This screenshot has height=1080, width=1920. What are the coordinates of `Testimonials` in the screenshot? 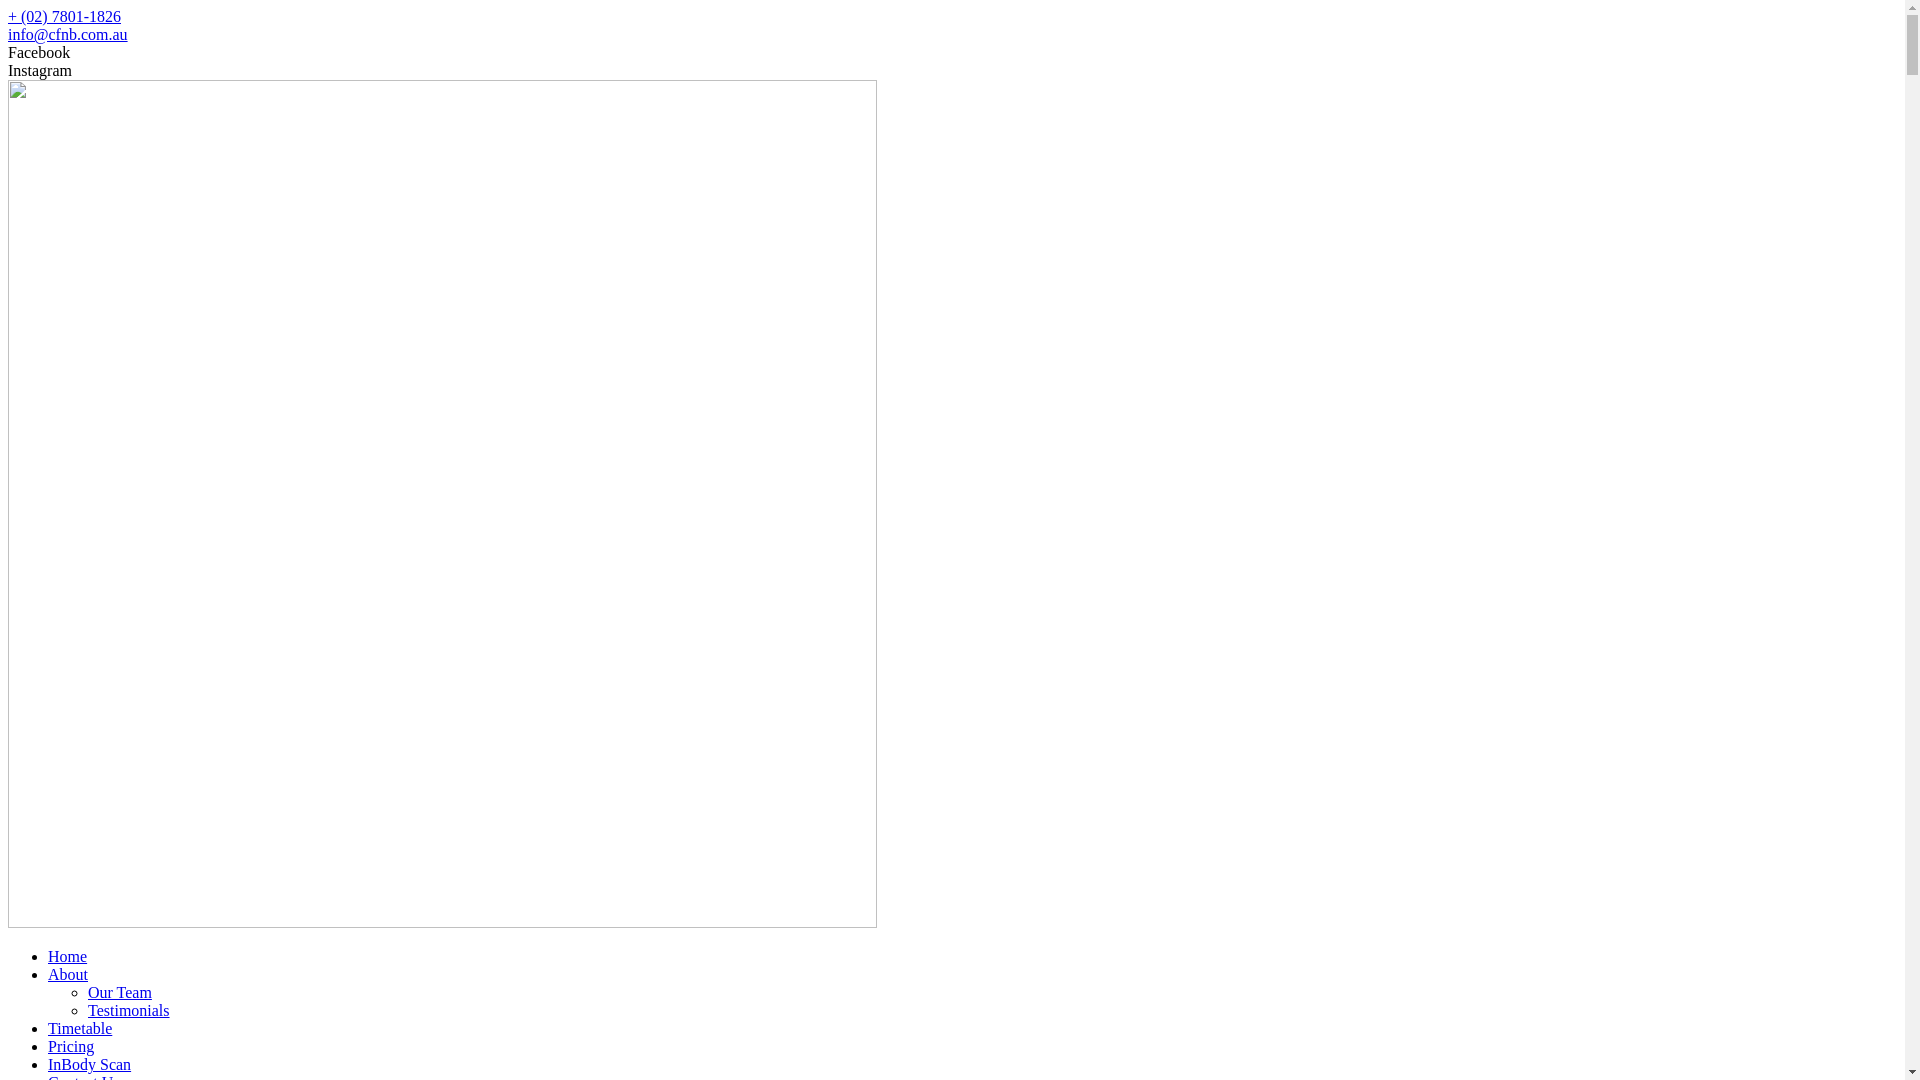 It's located at (129, 1010).